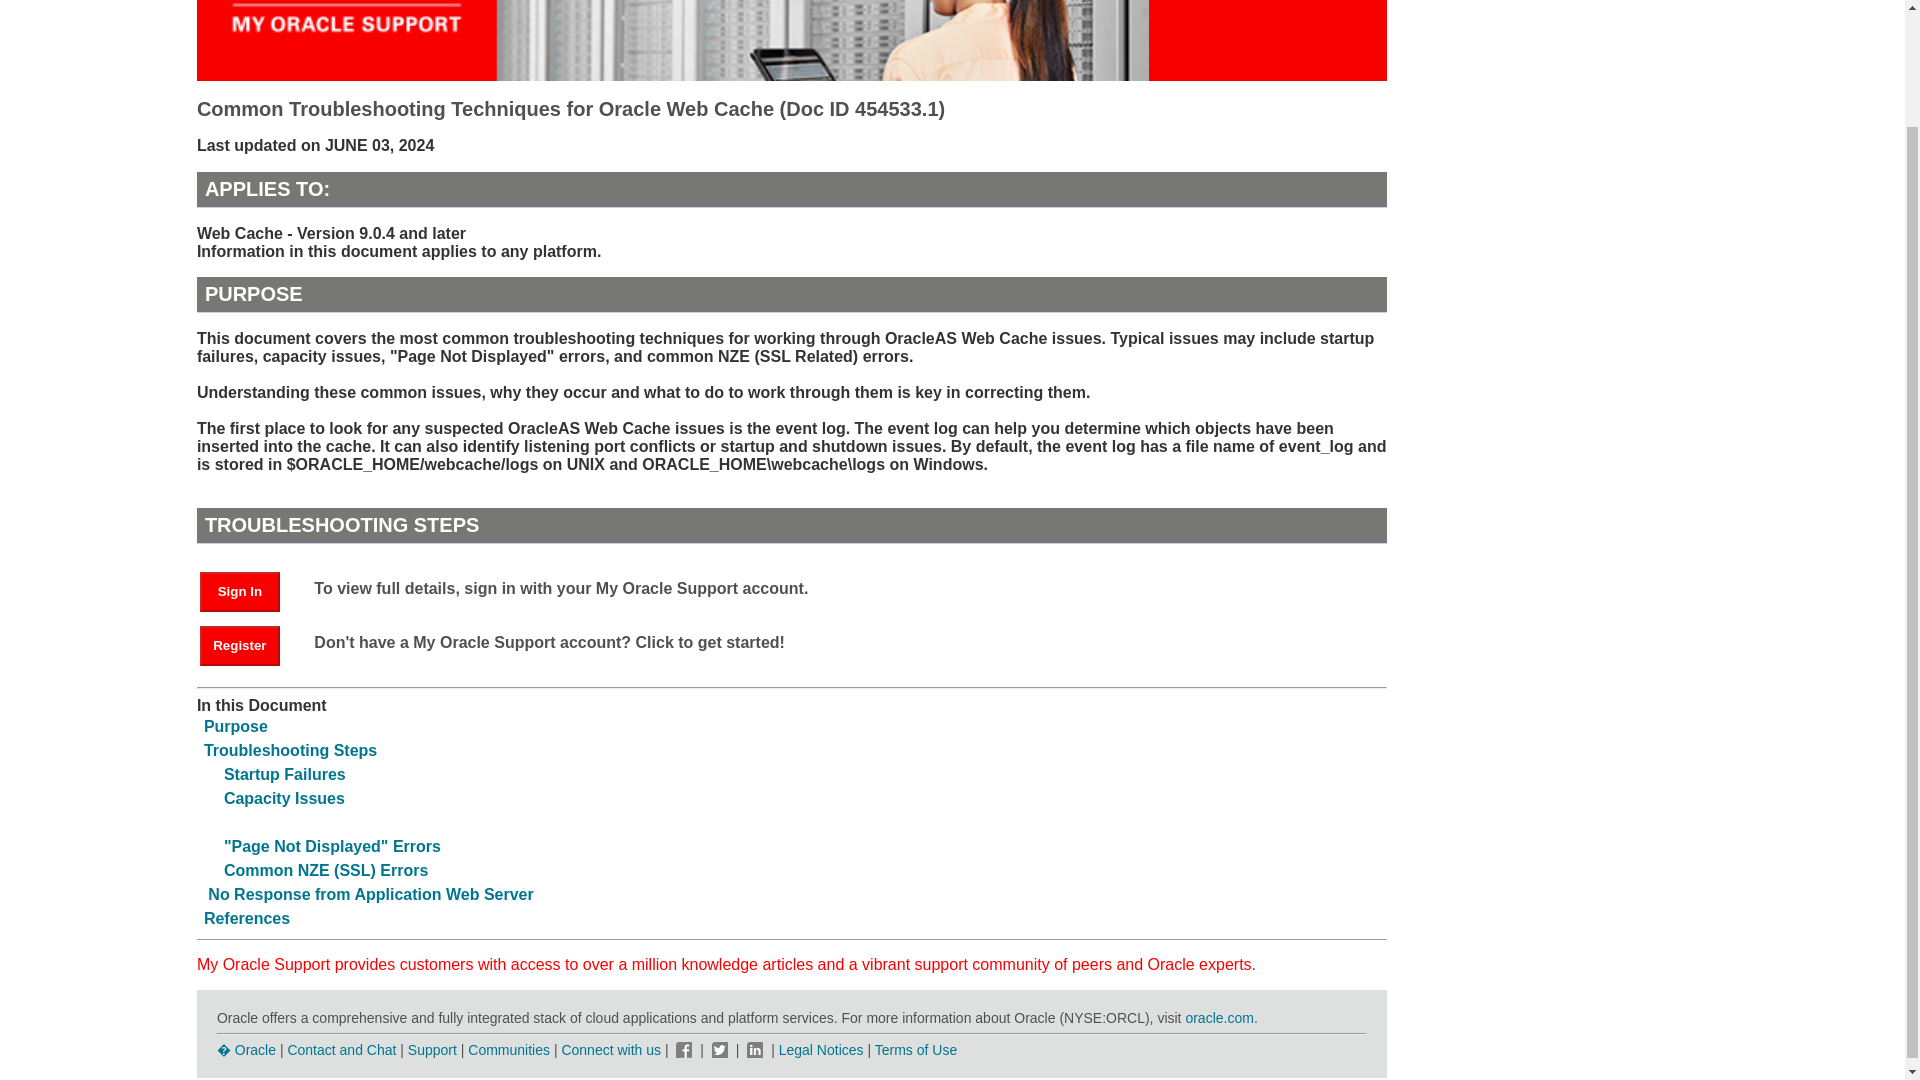 This screenshot has width=1920, height=1080. Describe the element at coordinates (508, 1050) in the screenshot. I see `Communities` at that location.